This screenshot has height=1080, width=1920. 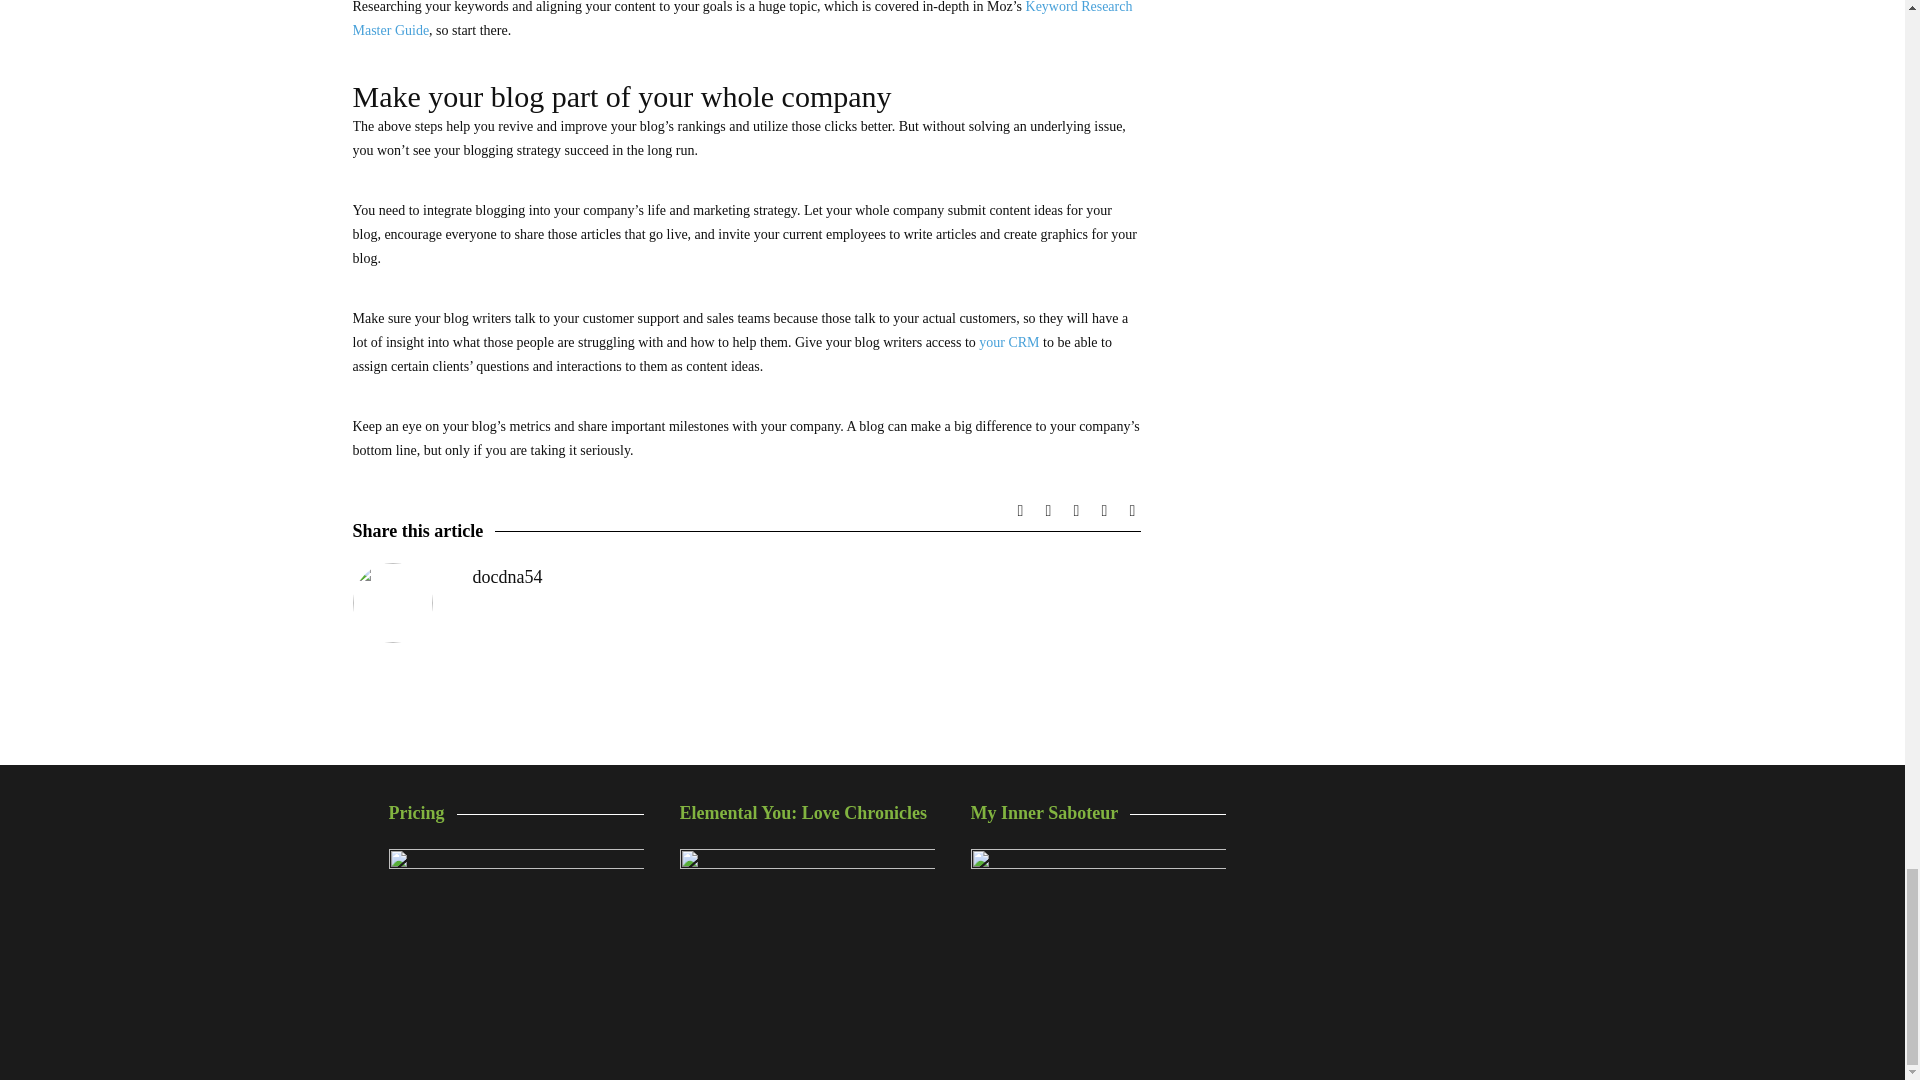 I want to click on your CRM, so click(x=1008, y=342).